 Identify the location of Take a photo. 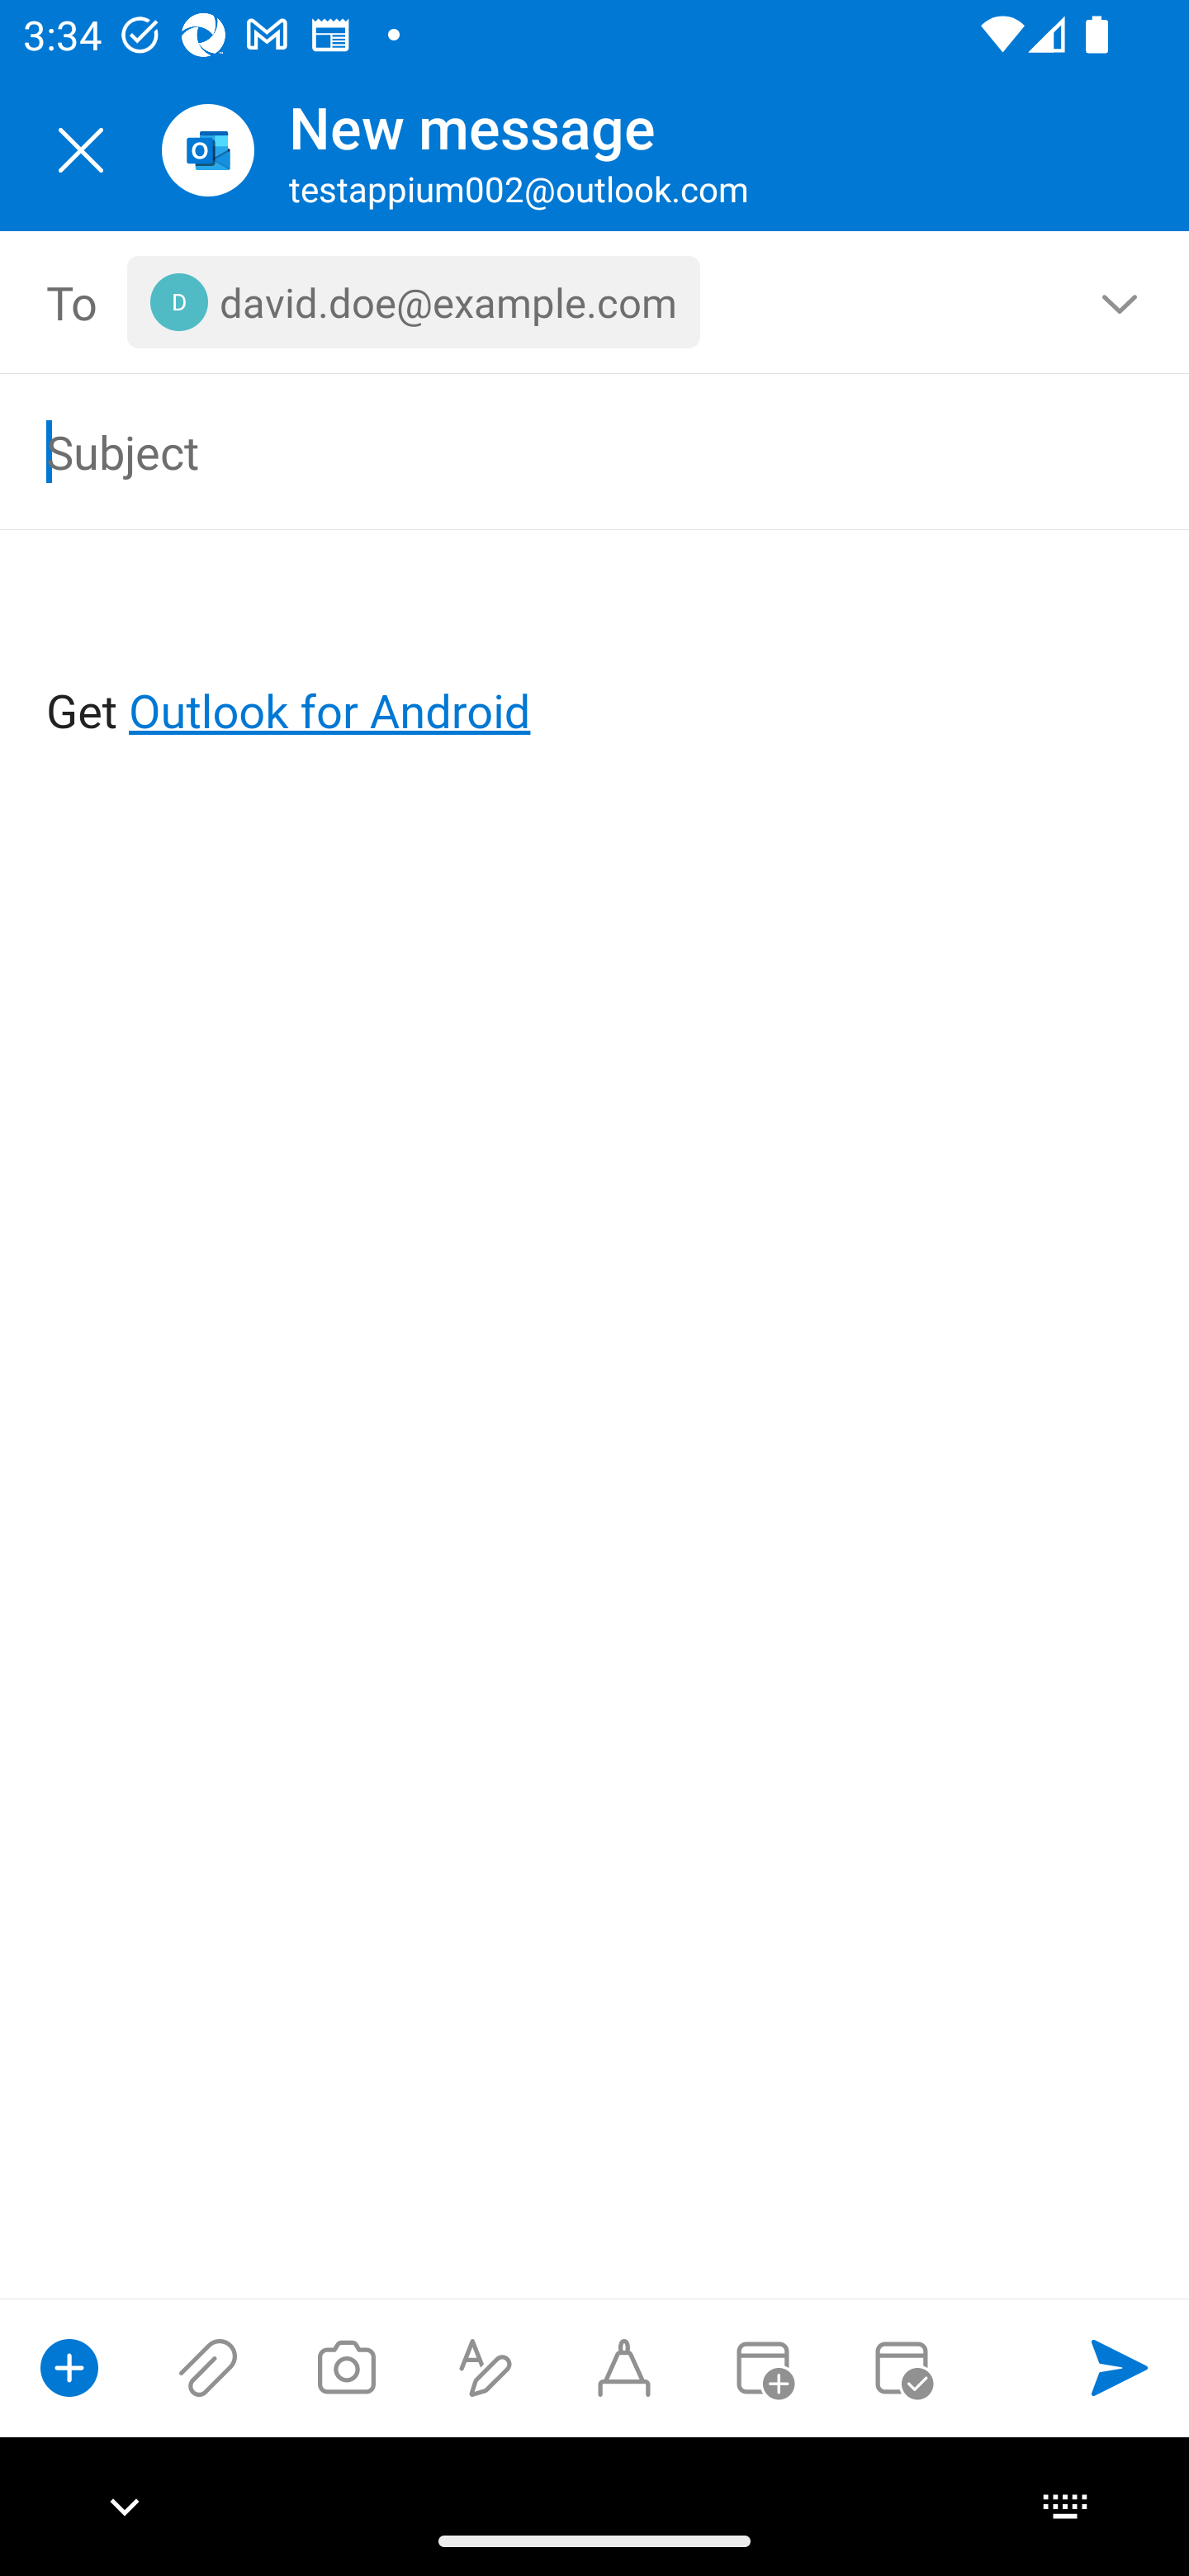
(346, 2367).